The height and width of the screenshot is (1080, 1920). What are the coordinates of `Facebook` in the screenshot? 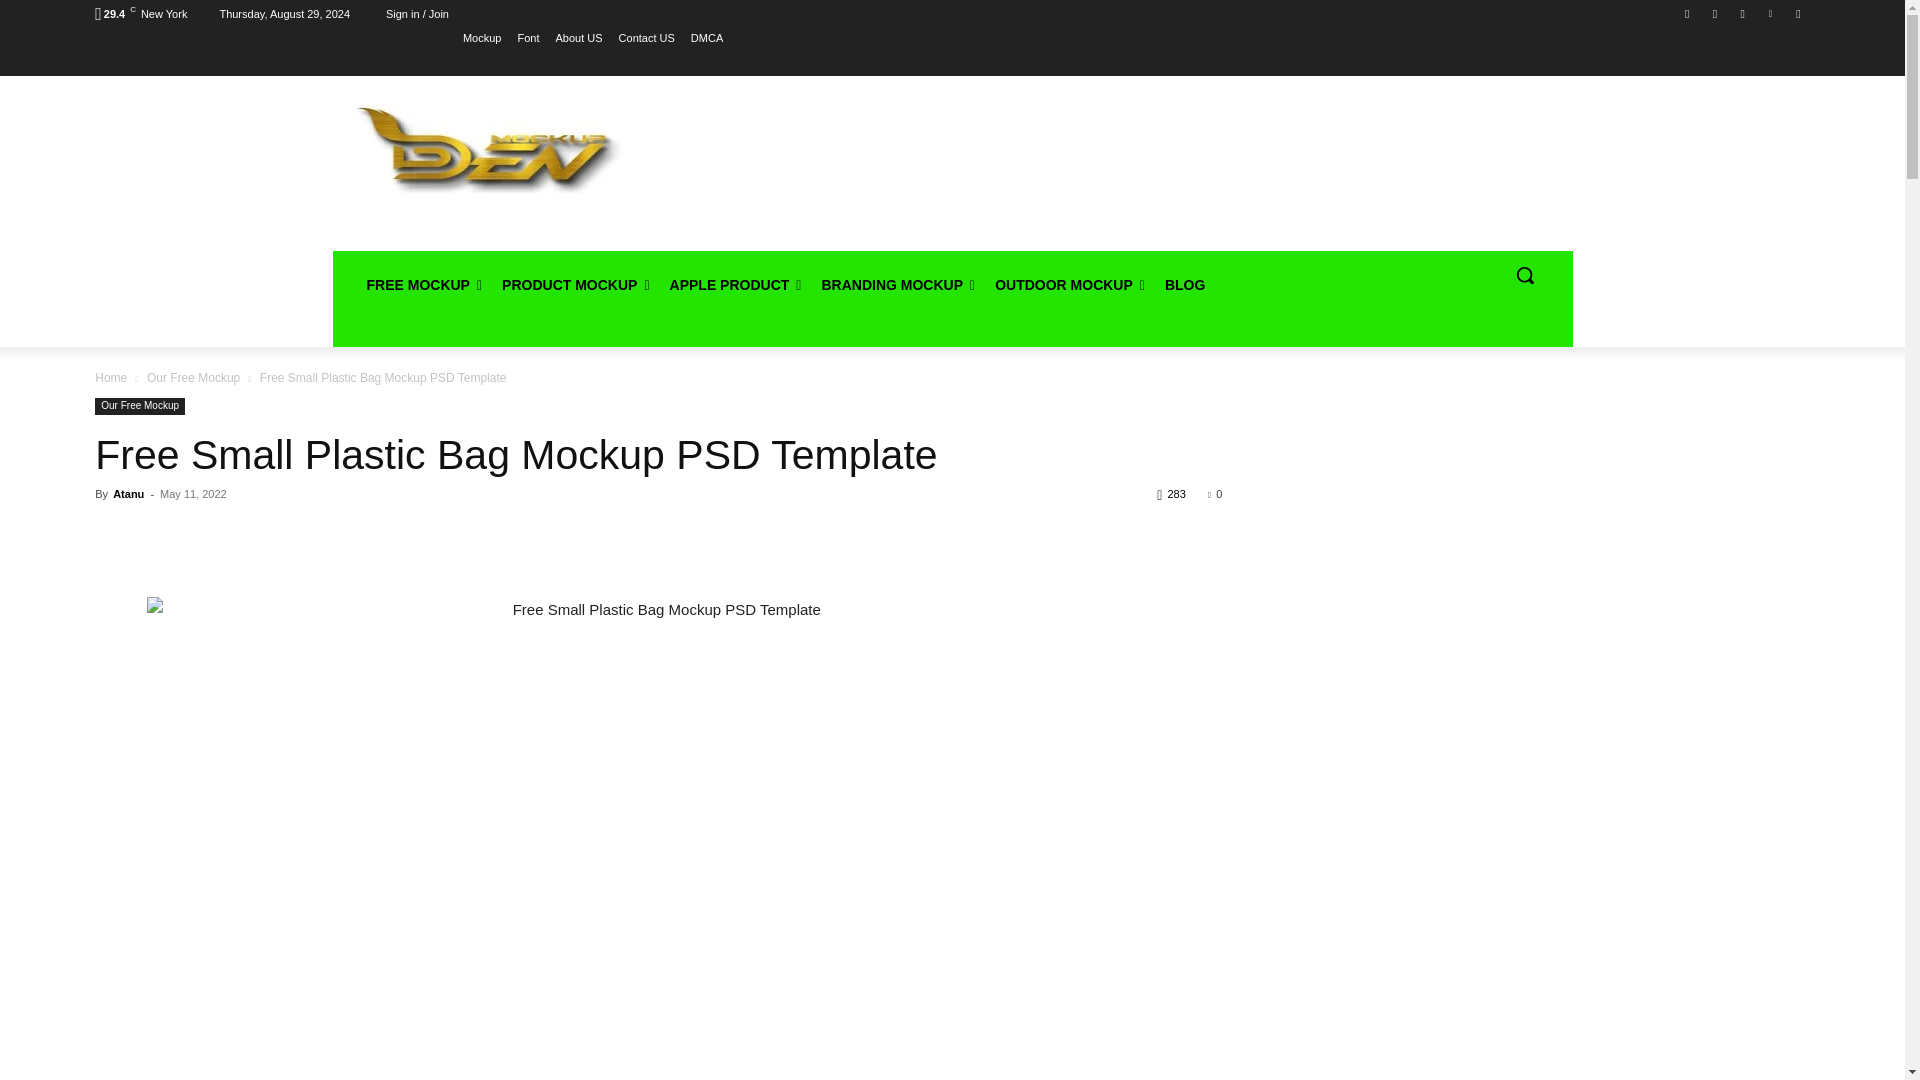 It's located at (1688, 13).